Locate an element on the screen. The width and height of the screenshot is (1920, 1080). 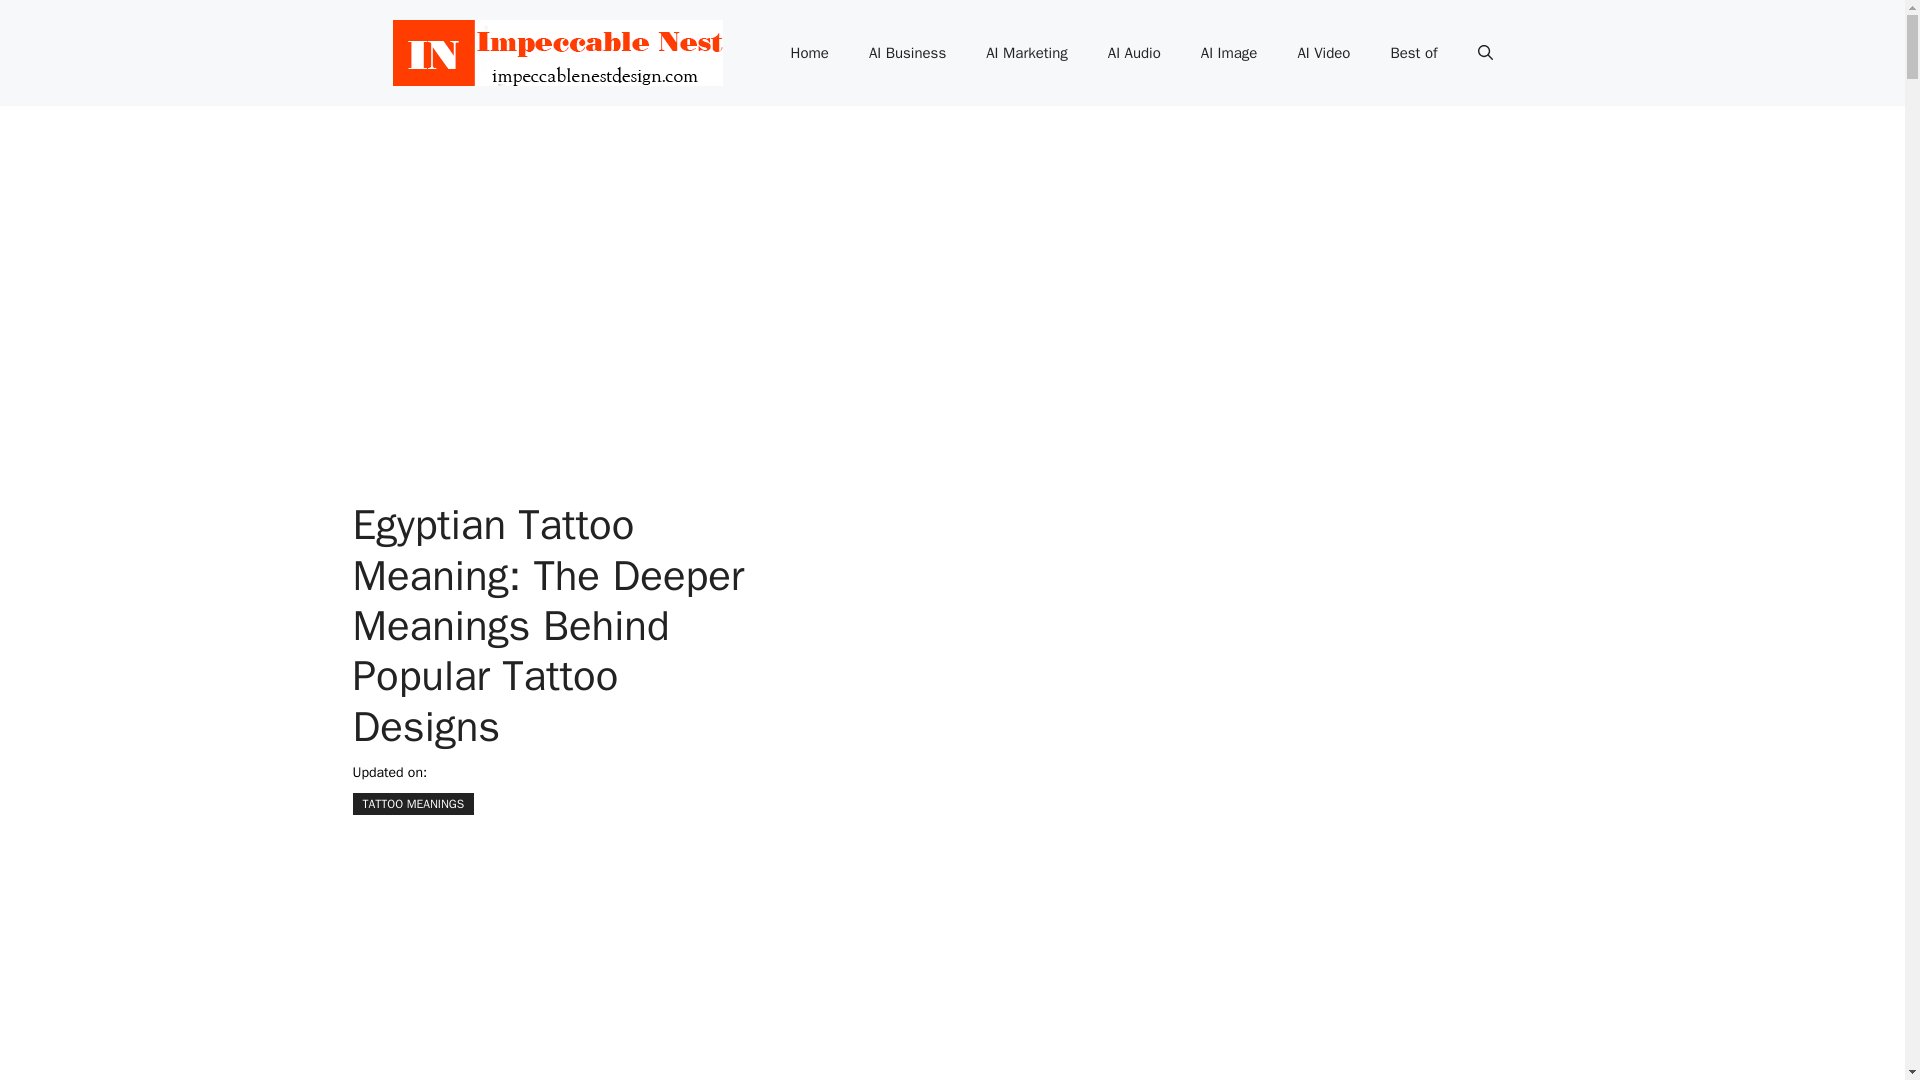
AI Image is located at coordinates (1229, 52).